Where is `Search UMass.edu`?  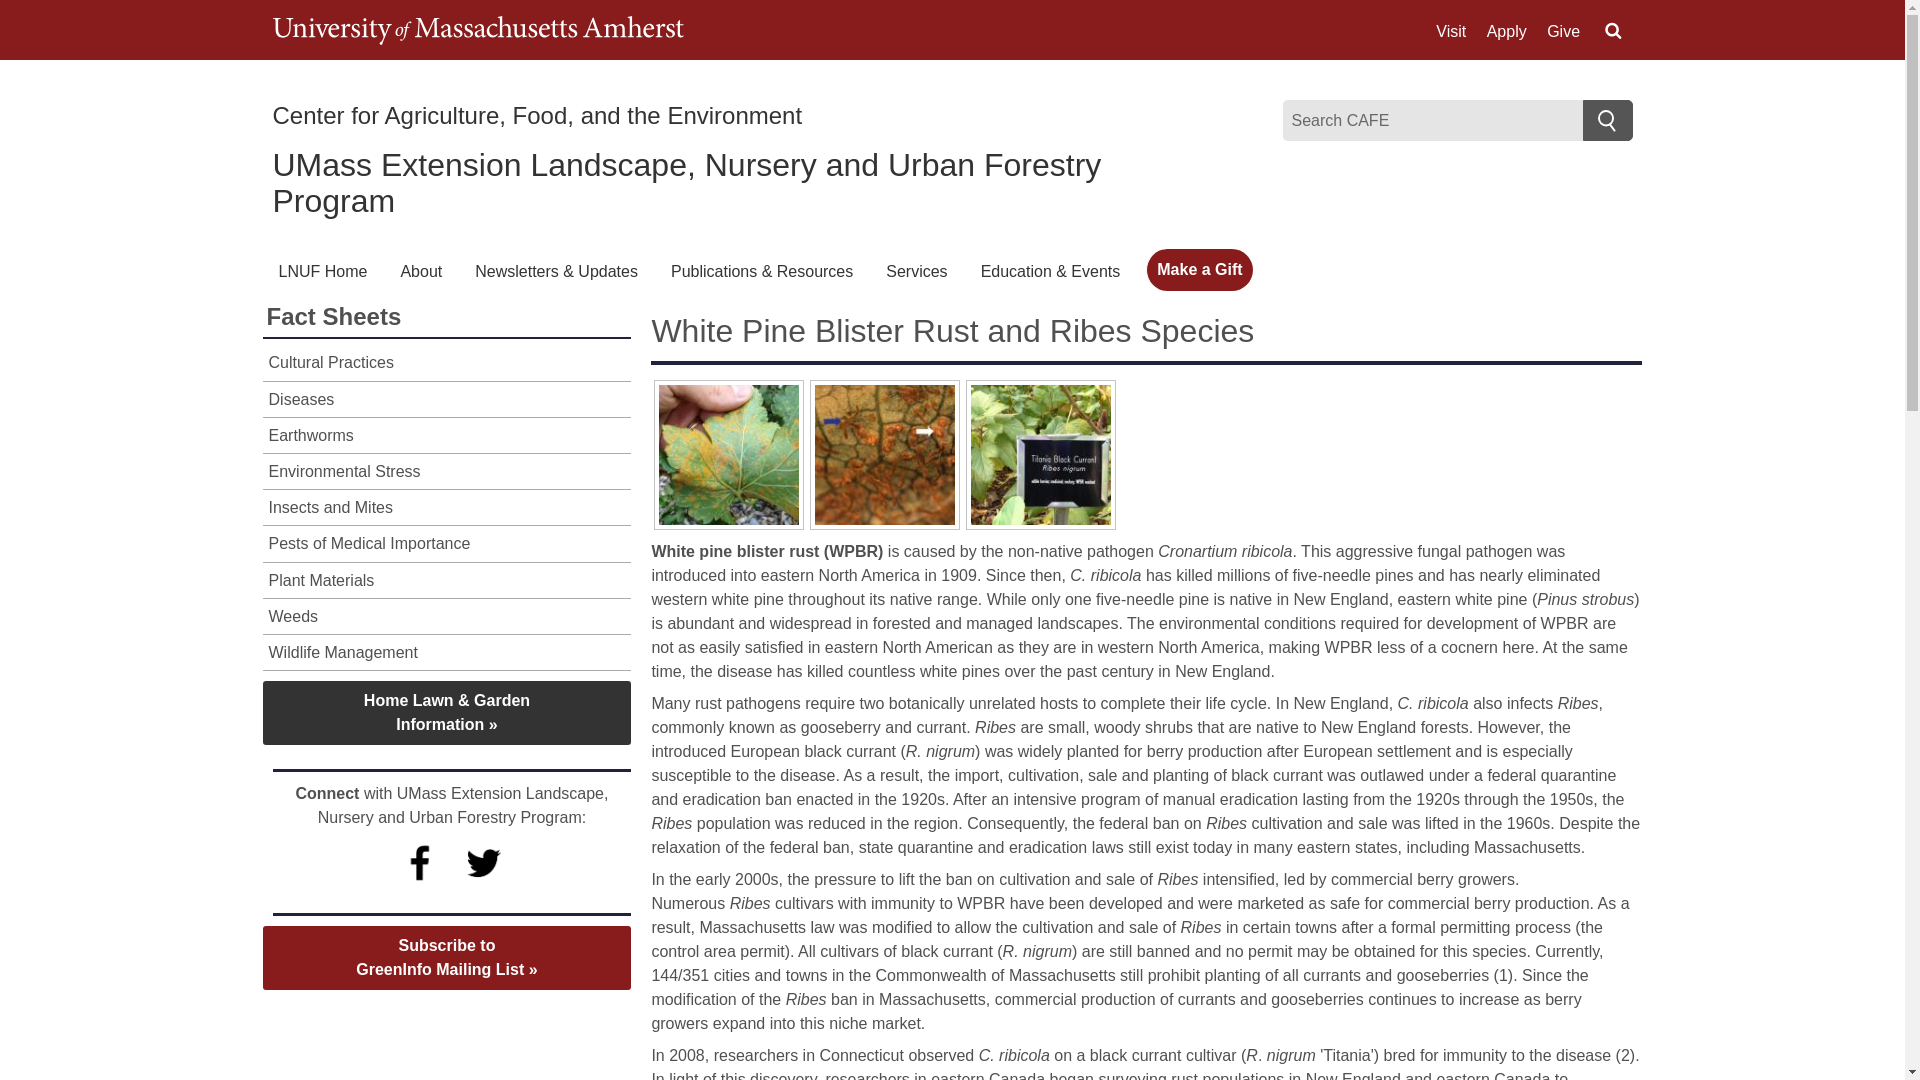 Search UMass.edu is located at coordinates (1612, 31).